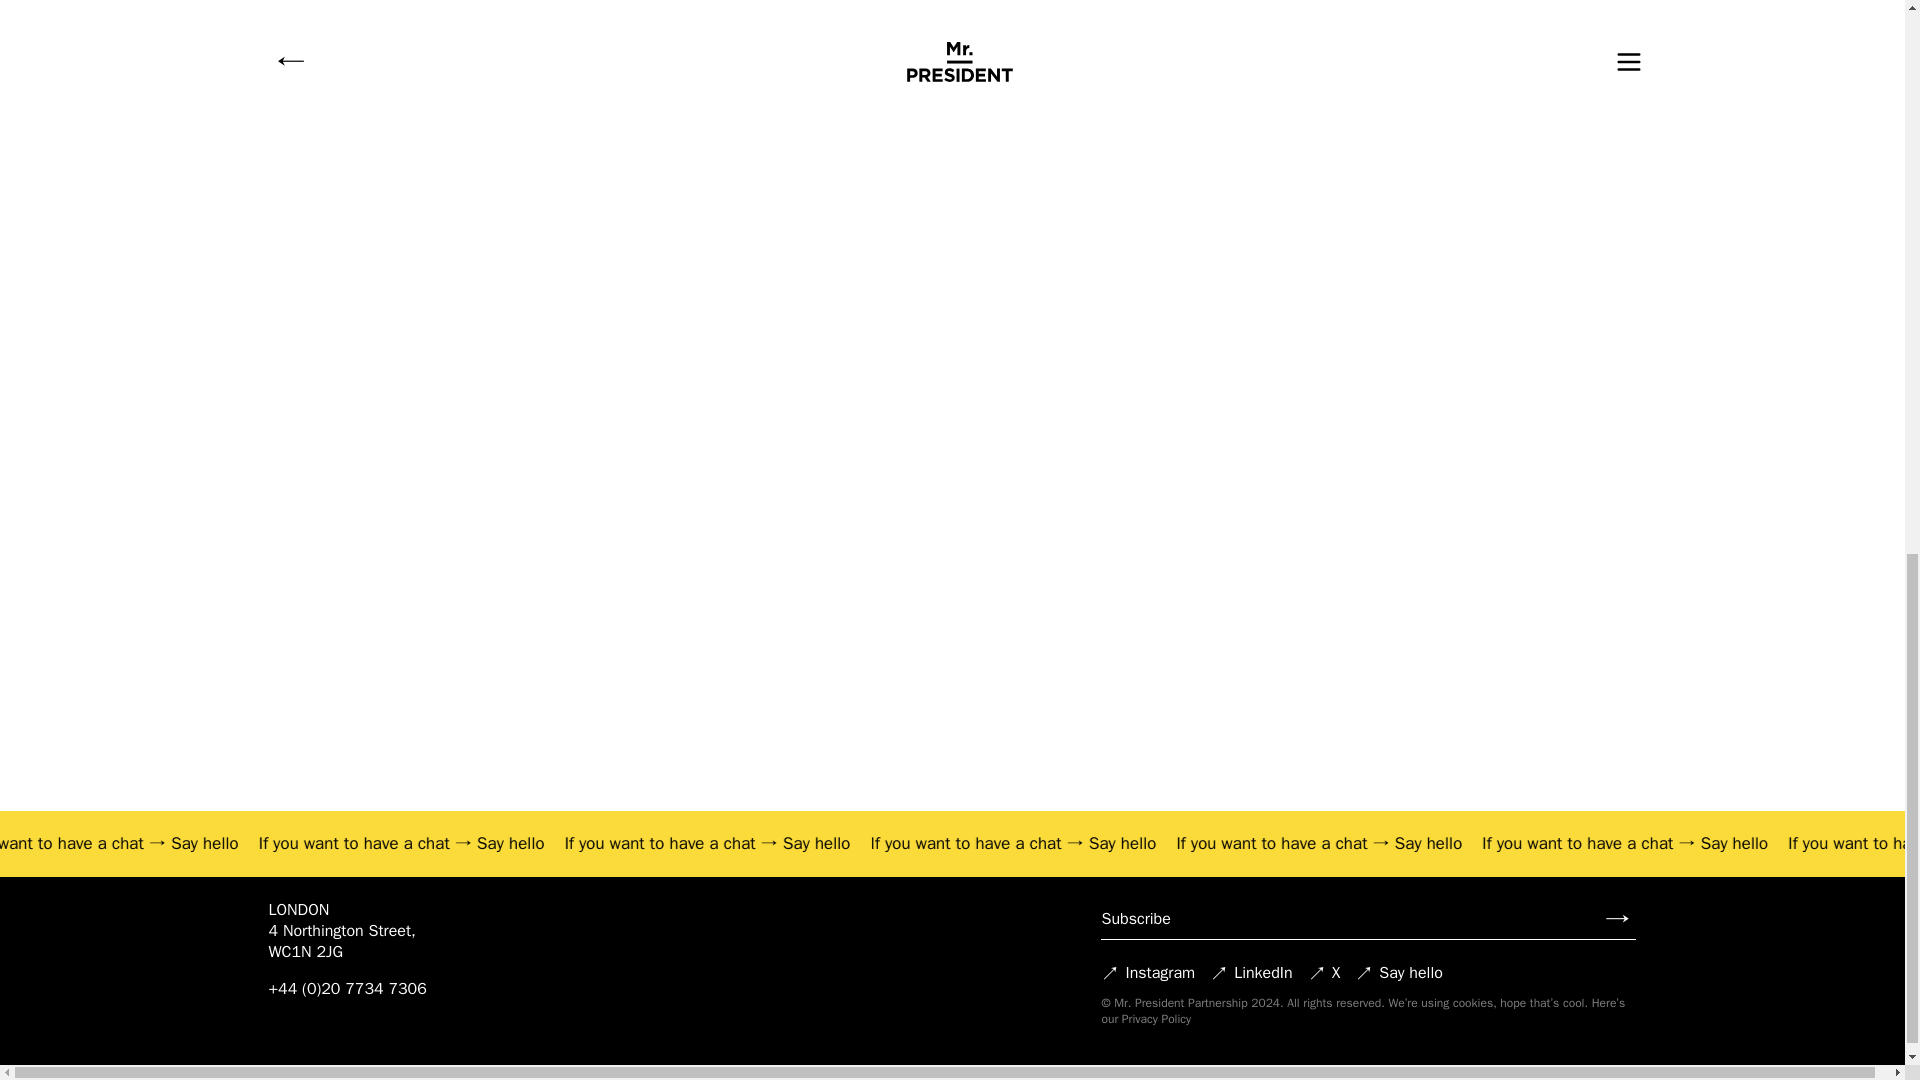 The height and width of the screenshot is (1080, 1920). Describe the element at coordinates (1142, 843) in the screenshot. I see `Say hello` at that location.